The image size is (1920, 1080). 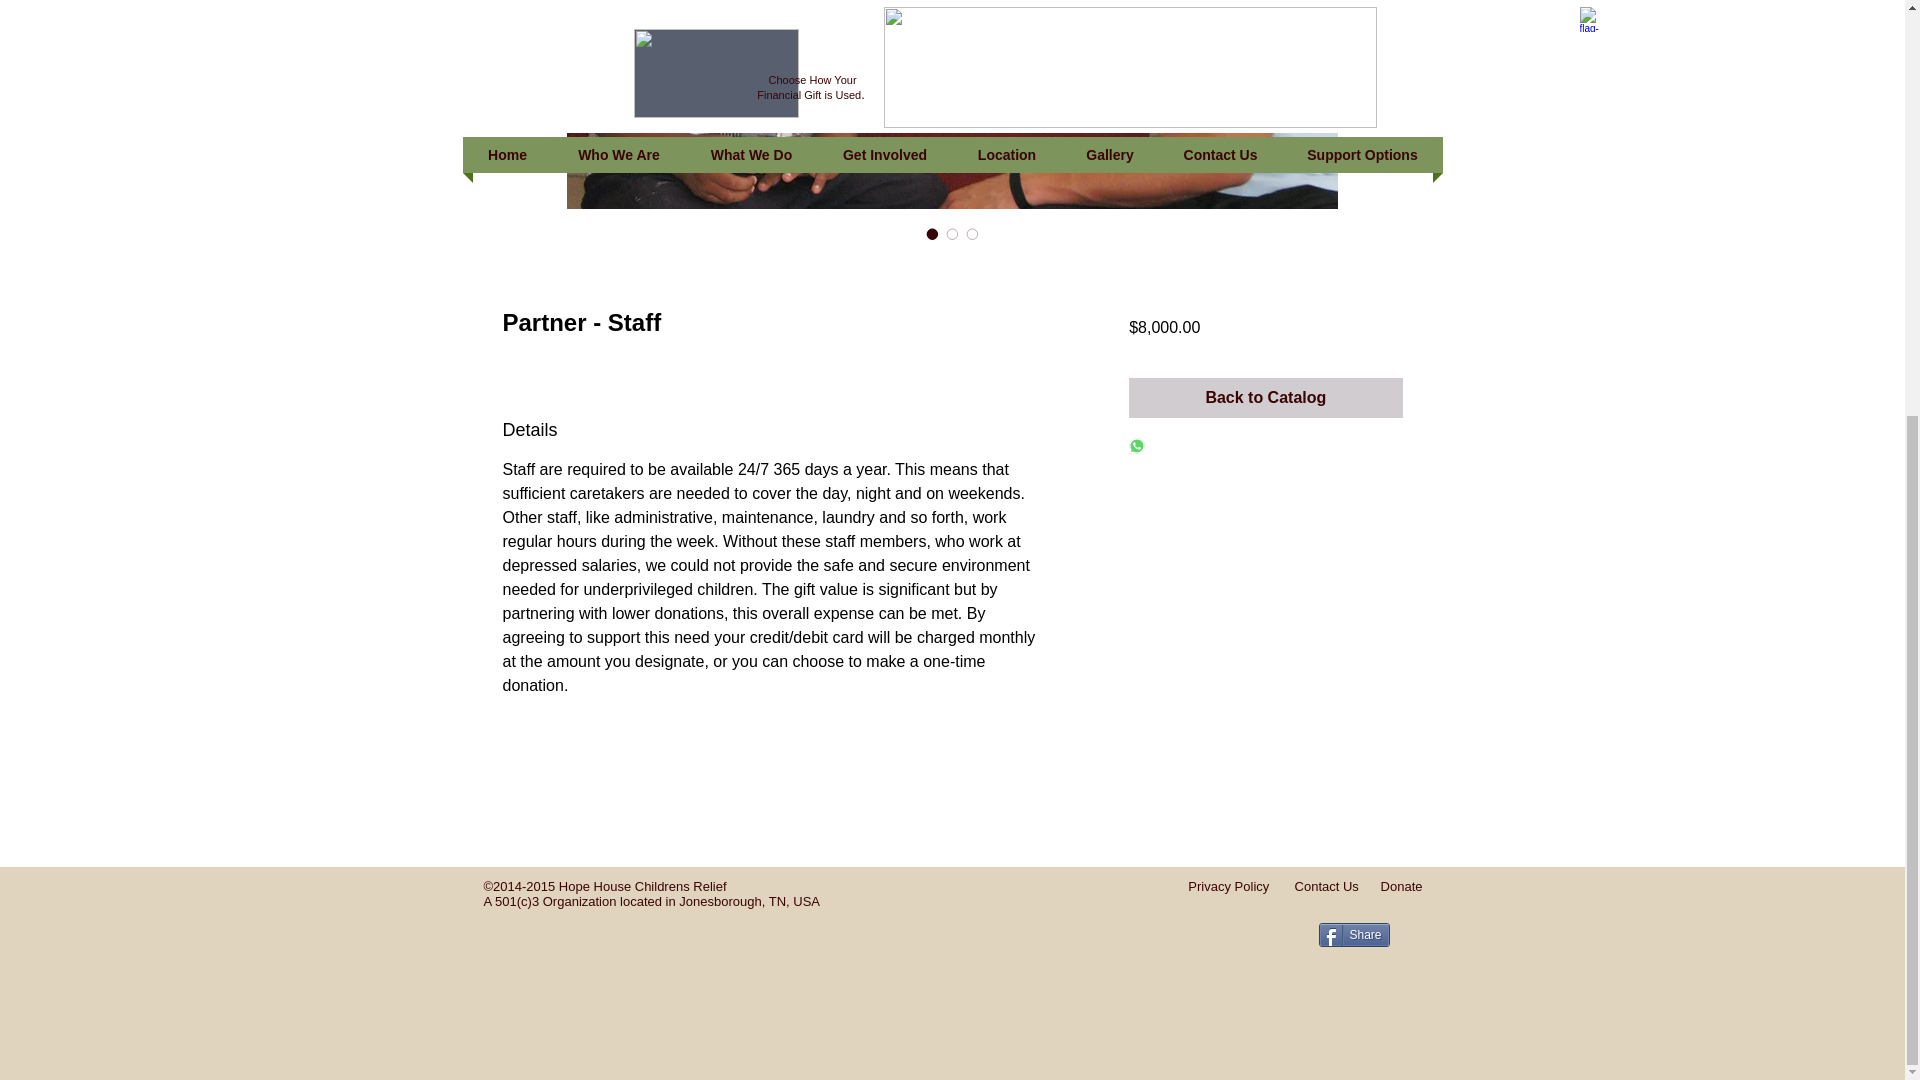 What do you see at coordinates (1355, 972) in the screenshot?
I see `Twitter Follow` at bounding box center [1355, 972].